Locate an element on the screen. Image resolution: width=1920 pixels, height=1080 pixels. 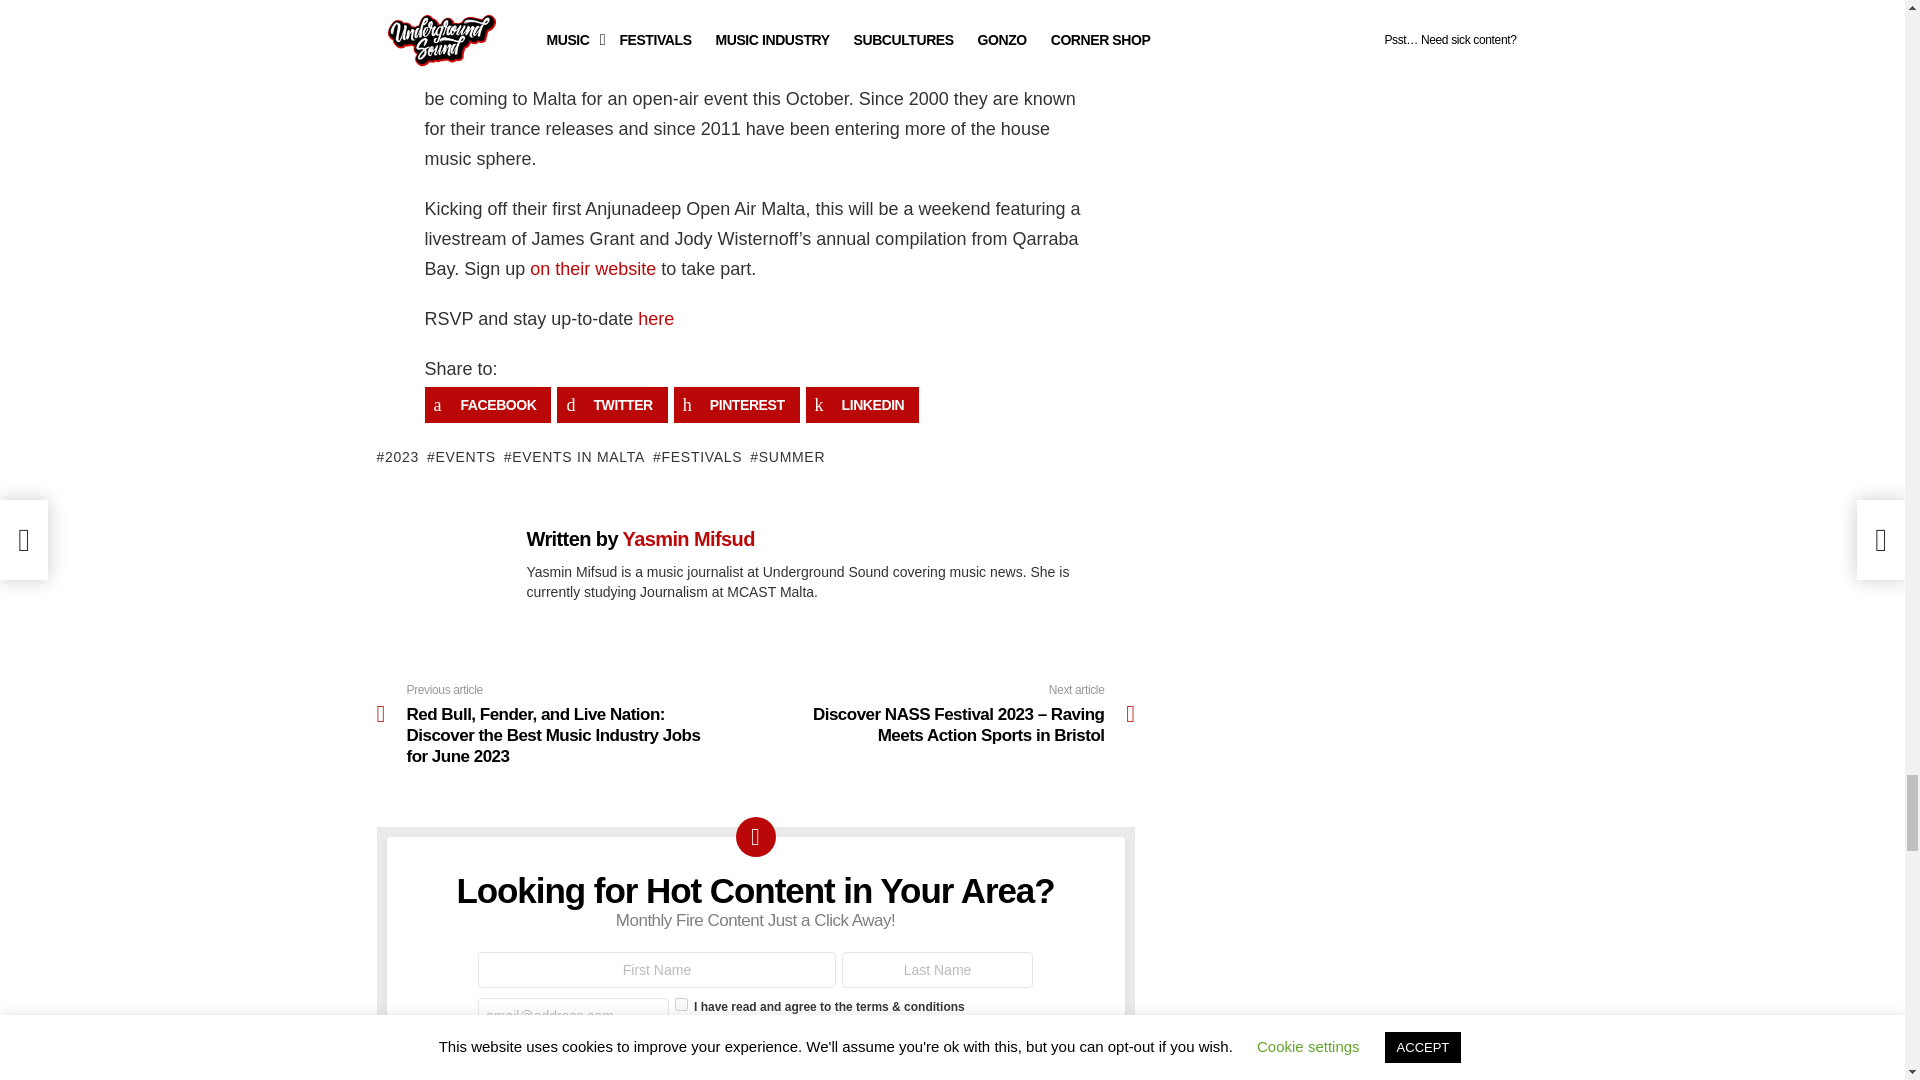
1 is located at coordinates (681, 1004).